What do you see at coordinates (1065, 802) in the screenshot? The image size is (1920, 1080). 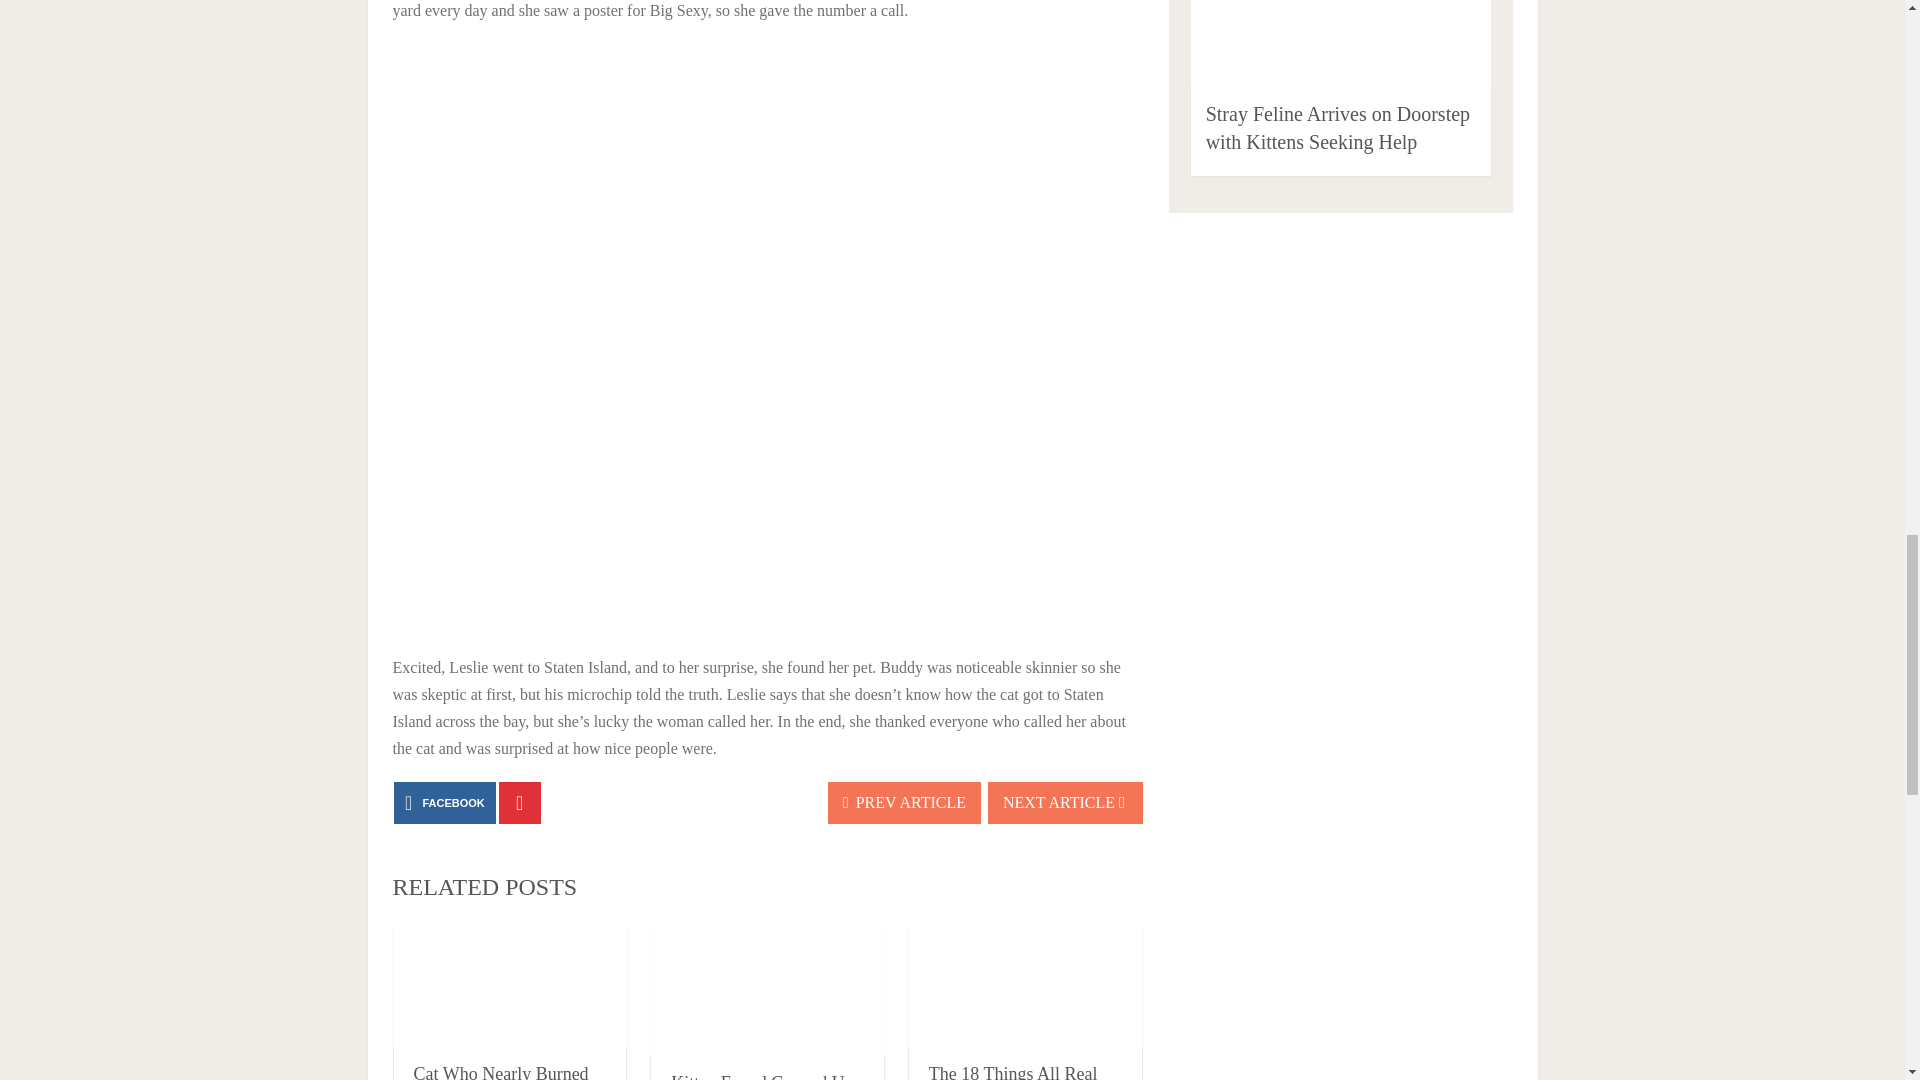 I see `NEXT ARTICLE` at bounding box center [1065, 802].